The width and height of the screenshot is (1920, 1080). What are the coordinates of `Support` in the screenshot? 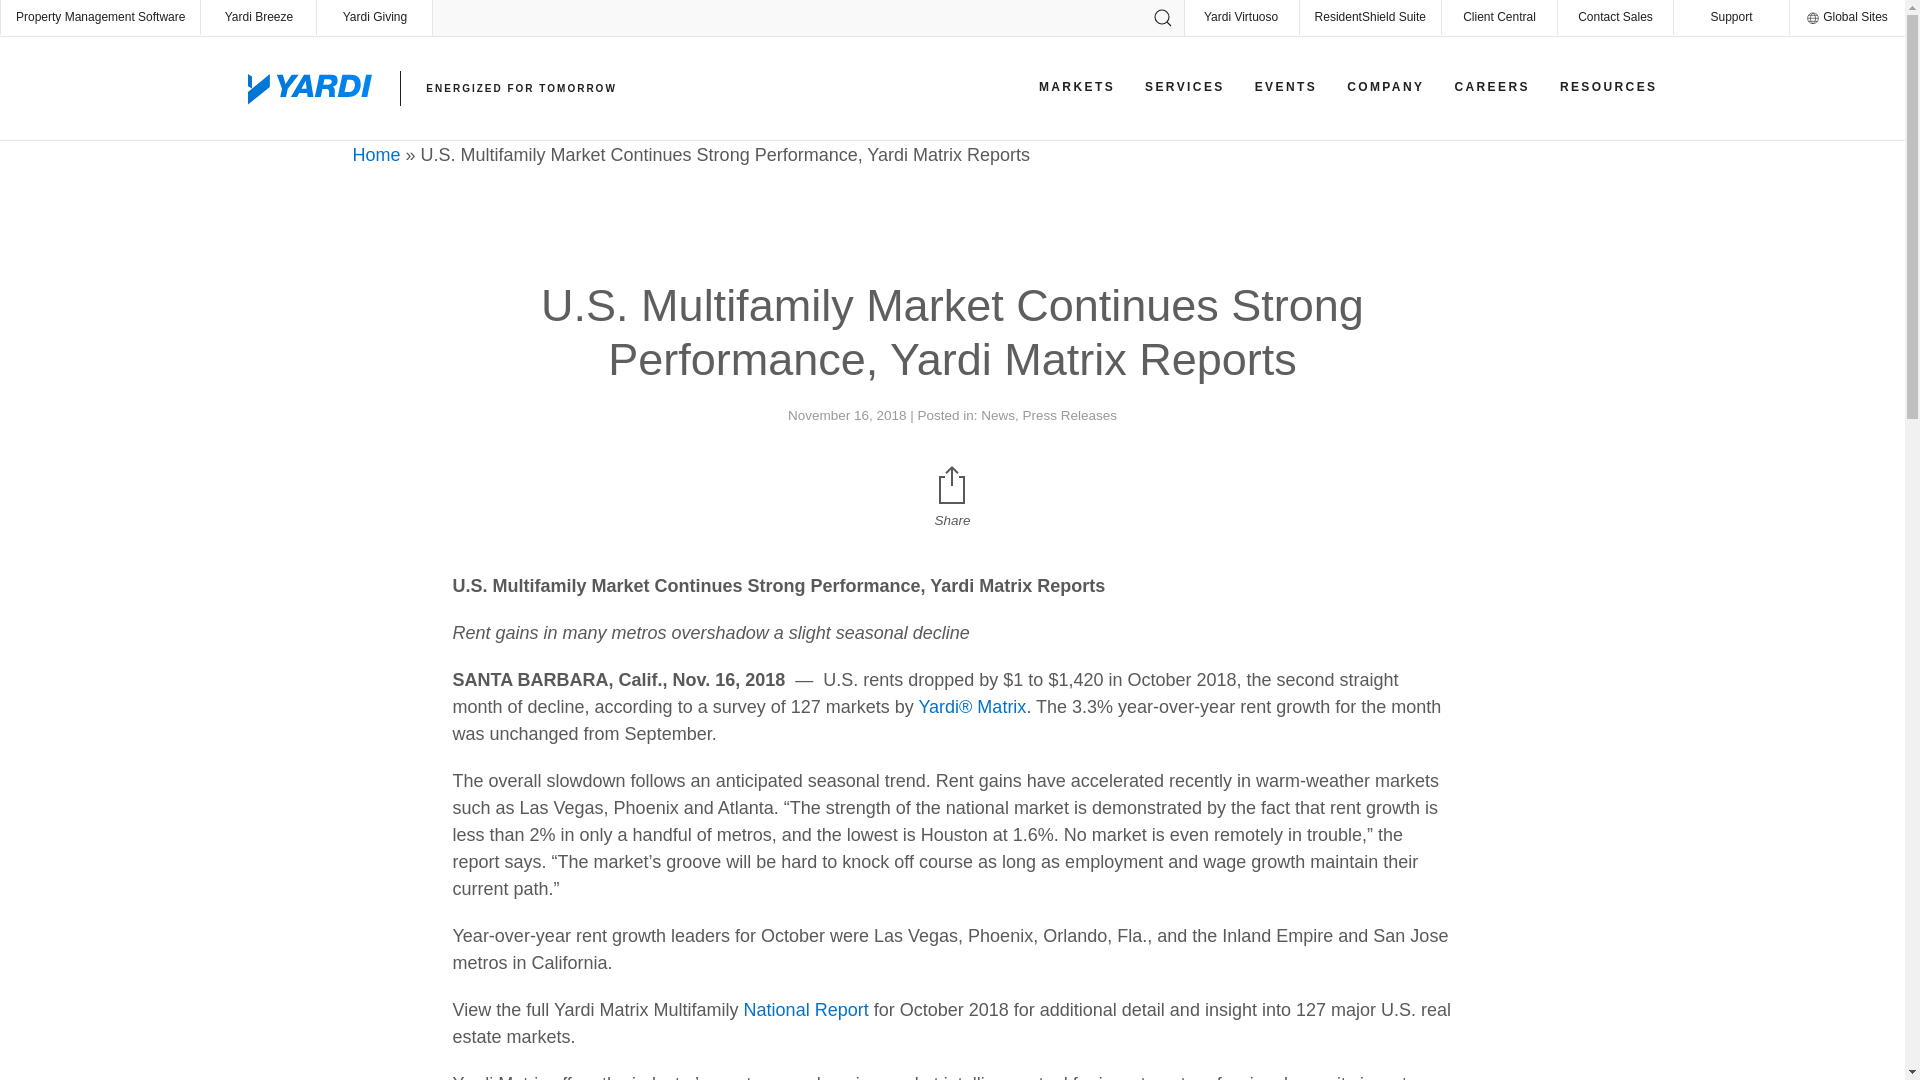 It's located at (1732, 17).